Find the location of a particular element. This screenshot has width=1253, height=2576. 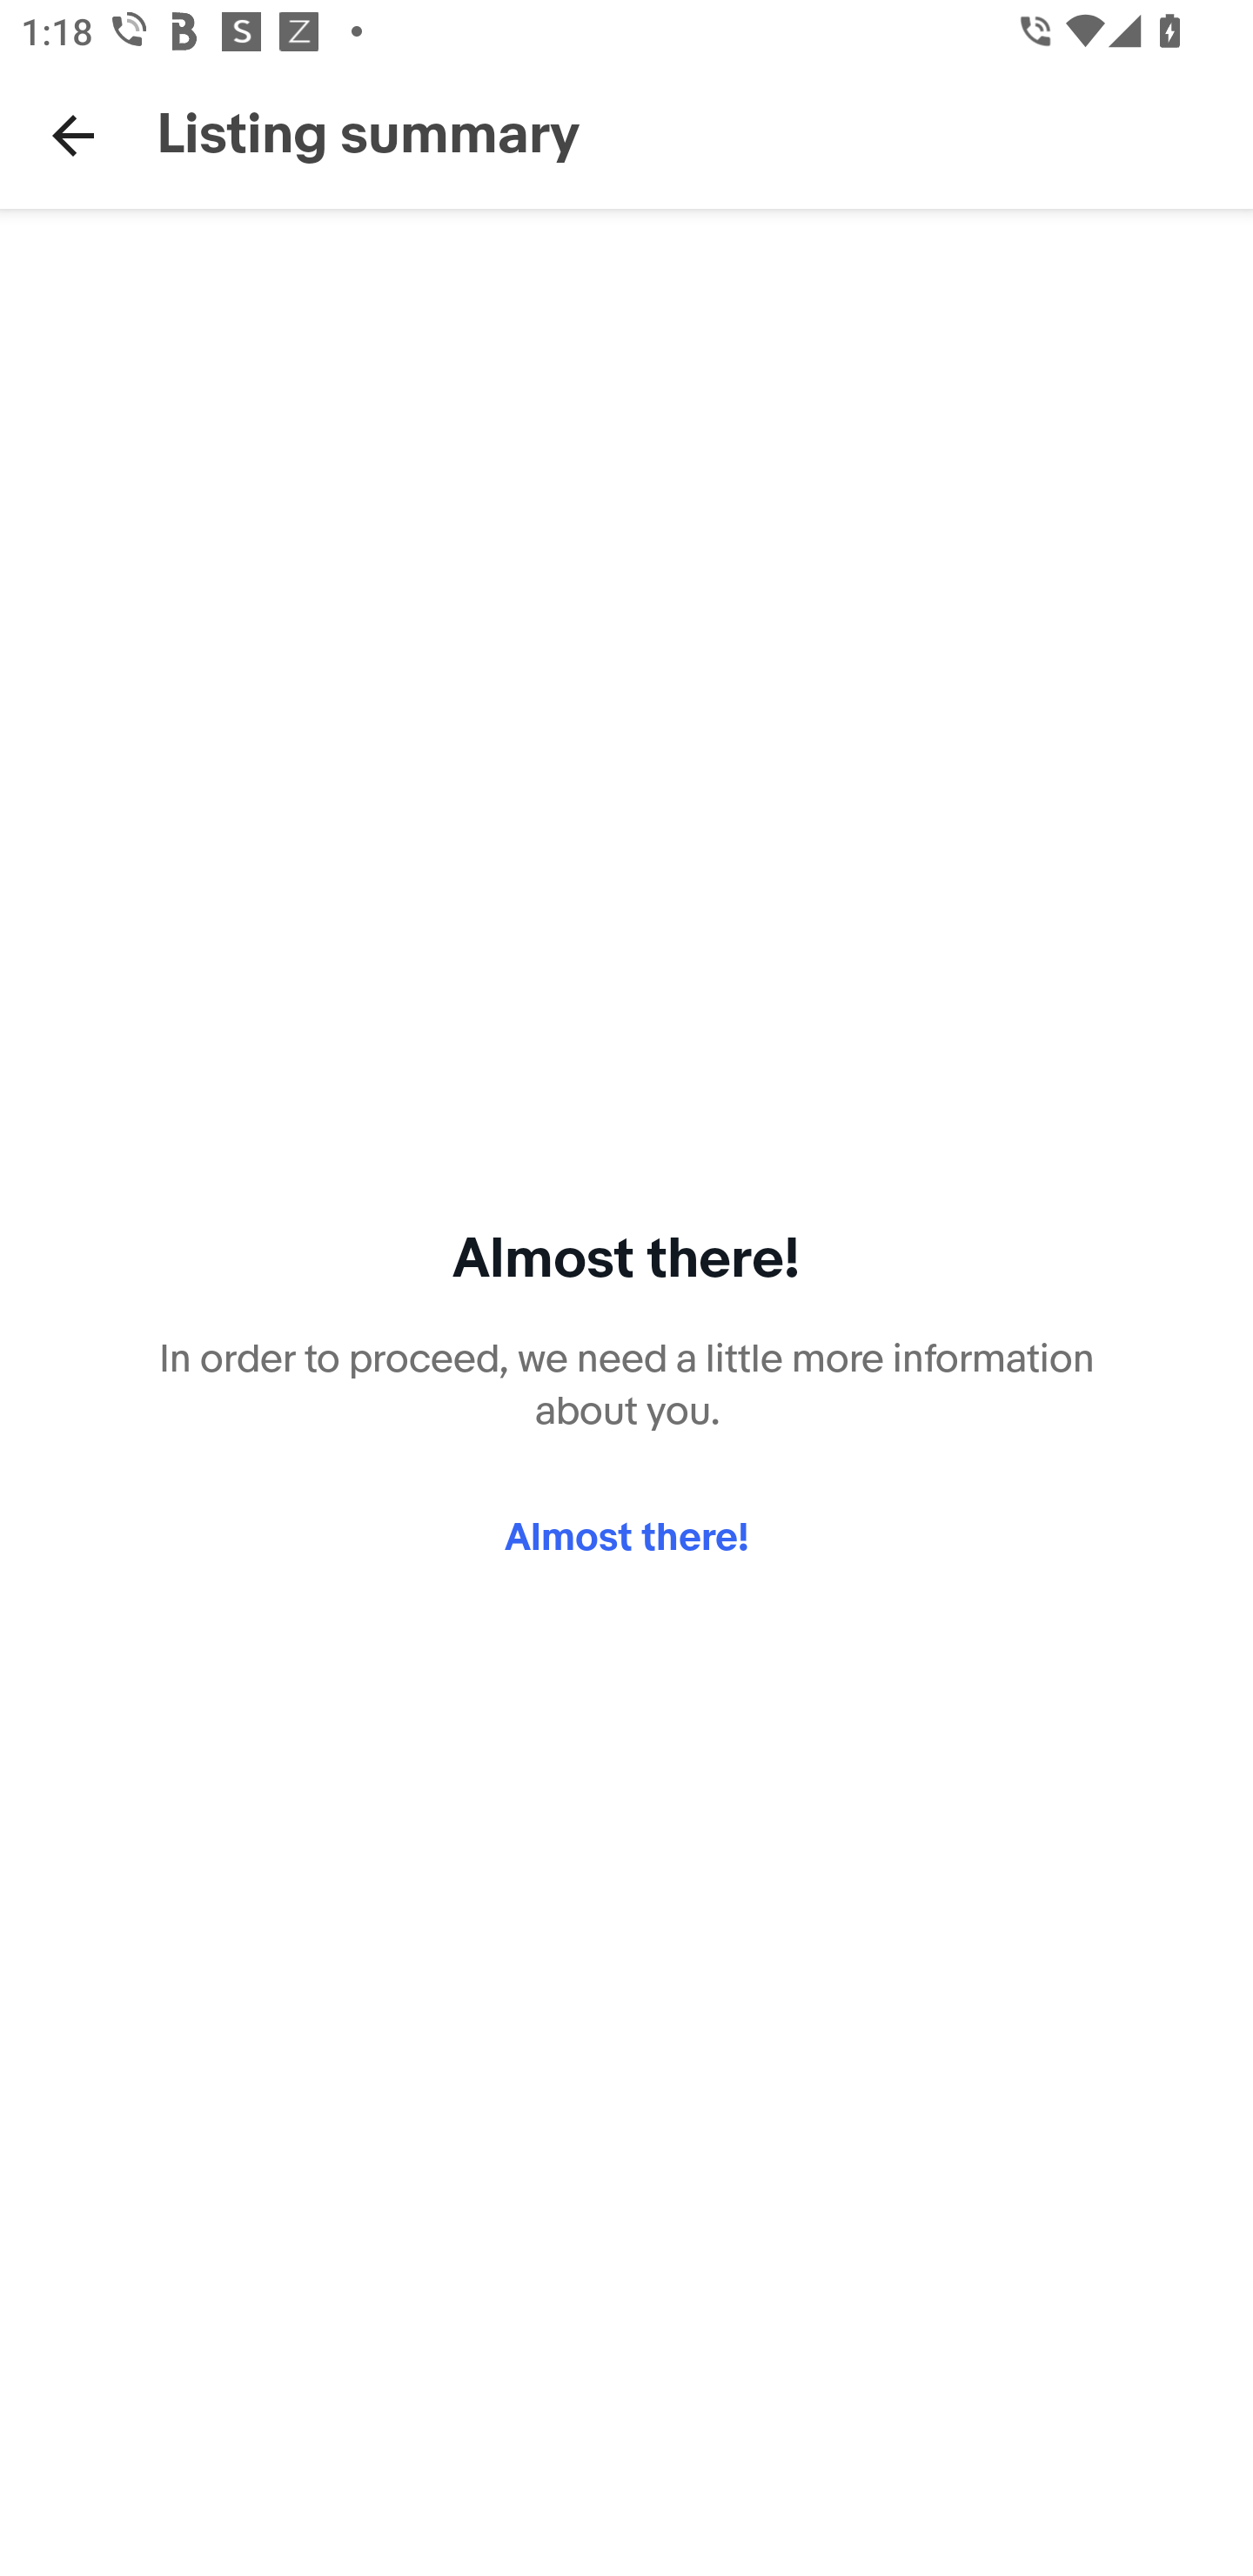

Almost there! is located at coordinates (626, 1539).